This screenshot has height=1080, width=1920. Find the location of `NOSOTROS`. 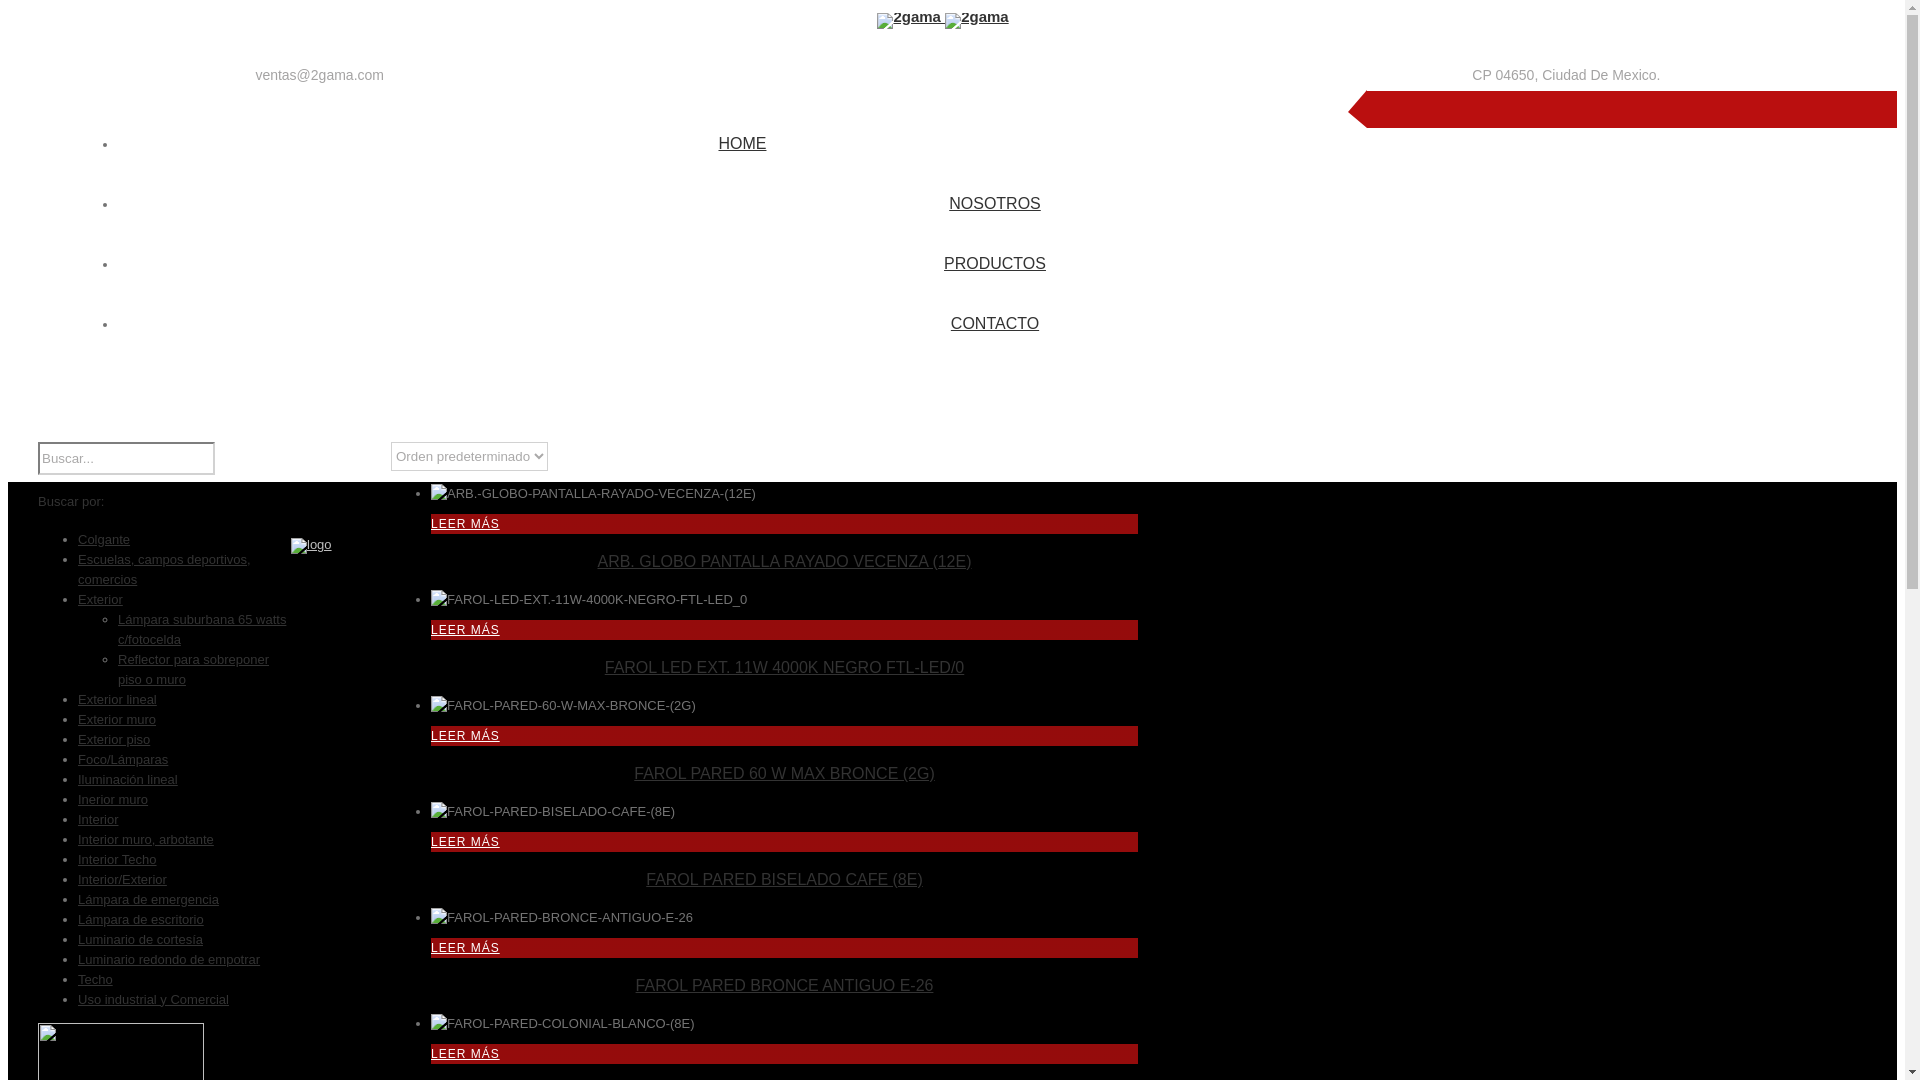

NOSOTROS is located at coordinates (995, 202).